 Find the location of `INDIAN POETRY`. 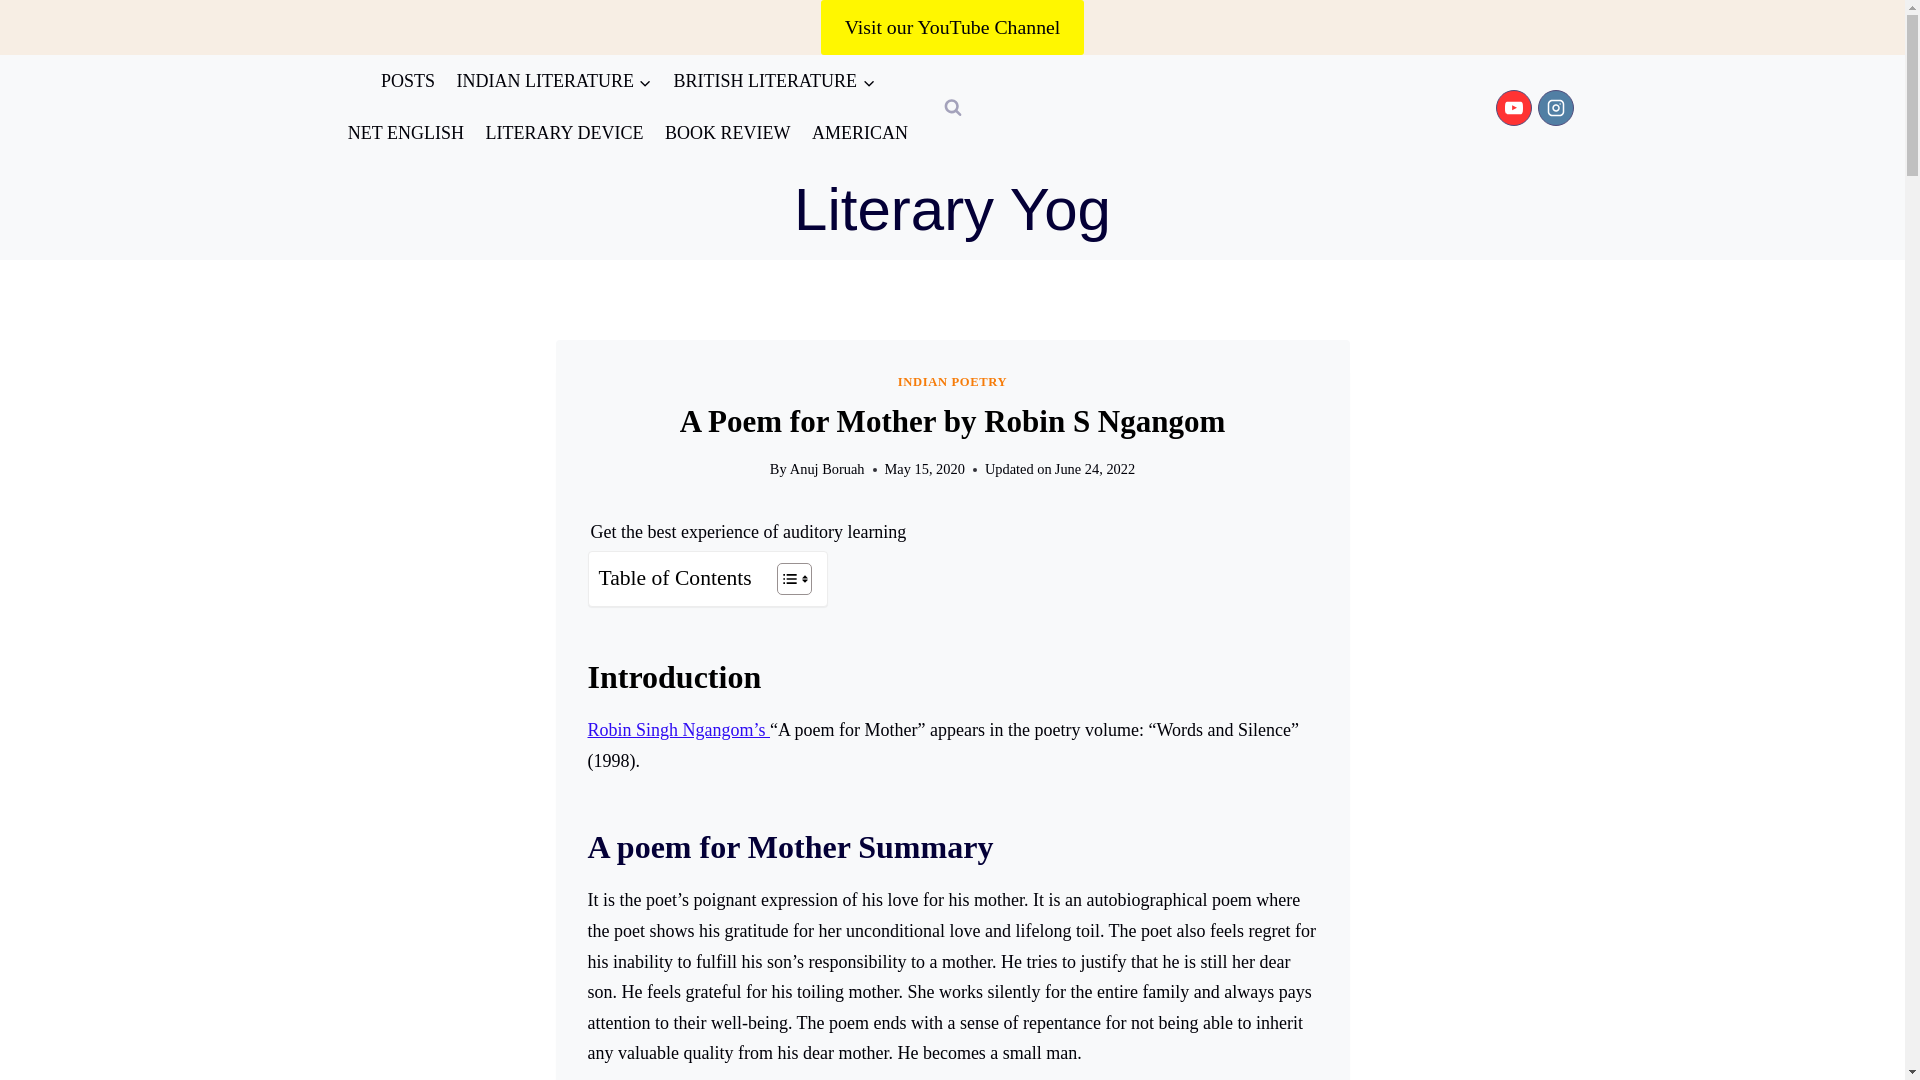

INDIAN POETRY is located at coordinates (953, 381).